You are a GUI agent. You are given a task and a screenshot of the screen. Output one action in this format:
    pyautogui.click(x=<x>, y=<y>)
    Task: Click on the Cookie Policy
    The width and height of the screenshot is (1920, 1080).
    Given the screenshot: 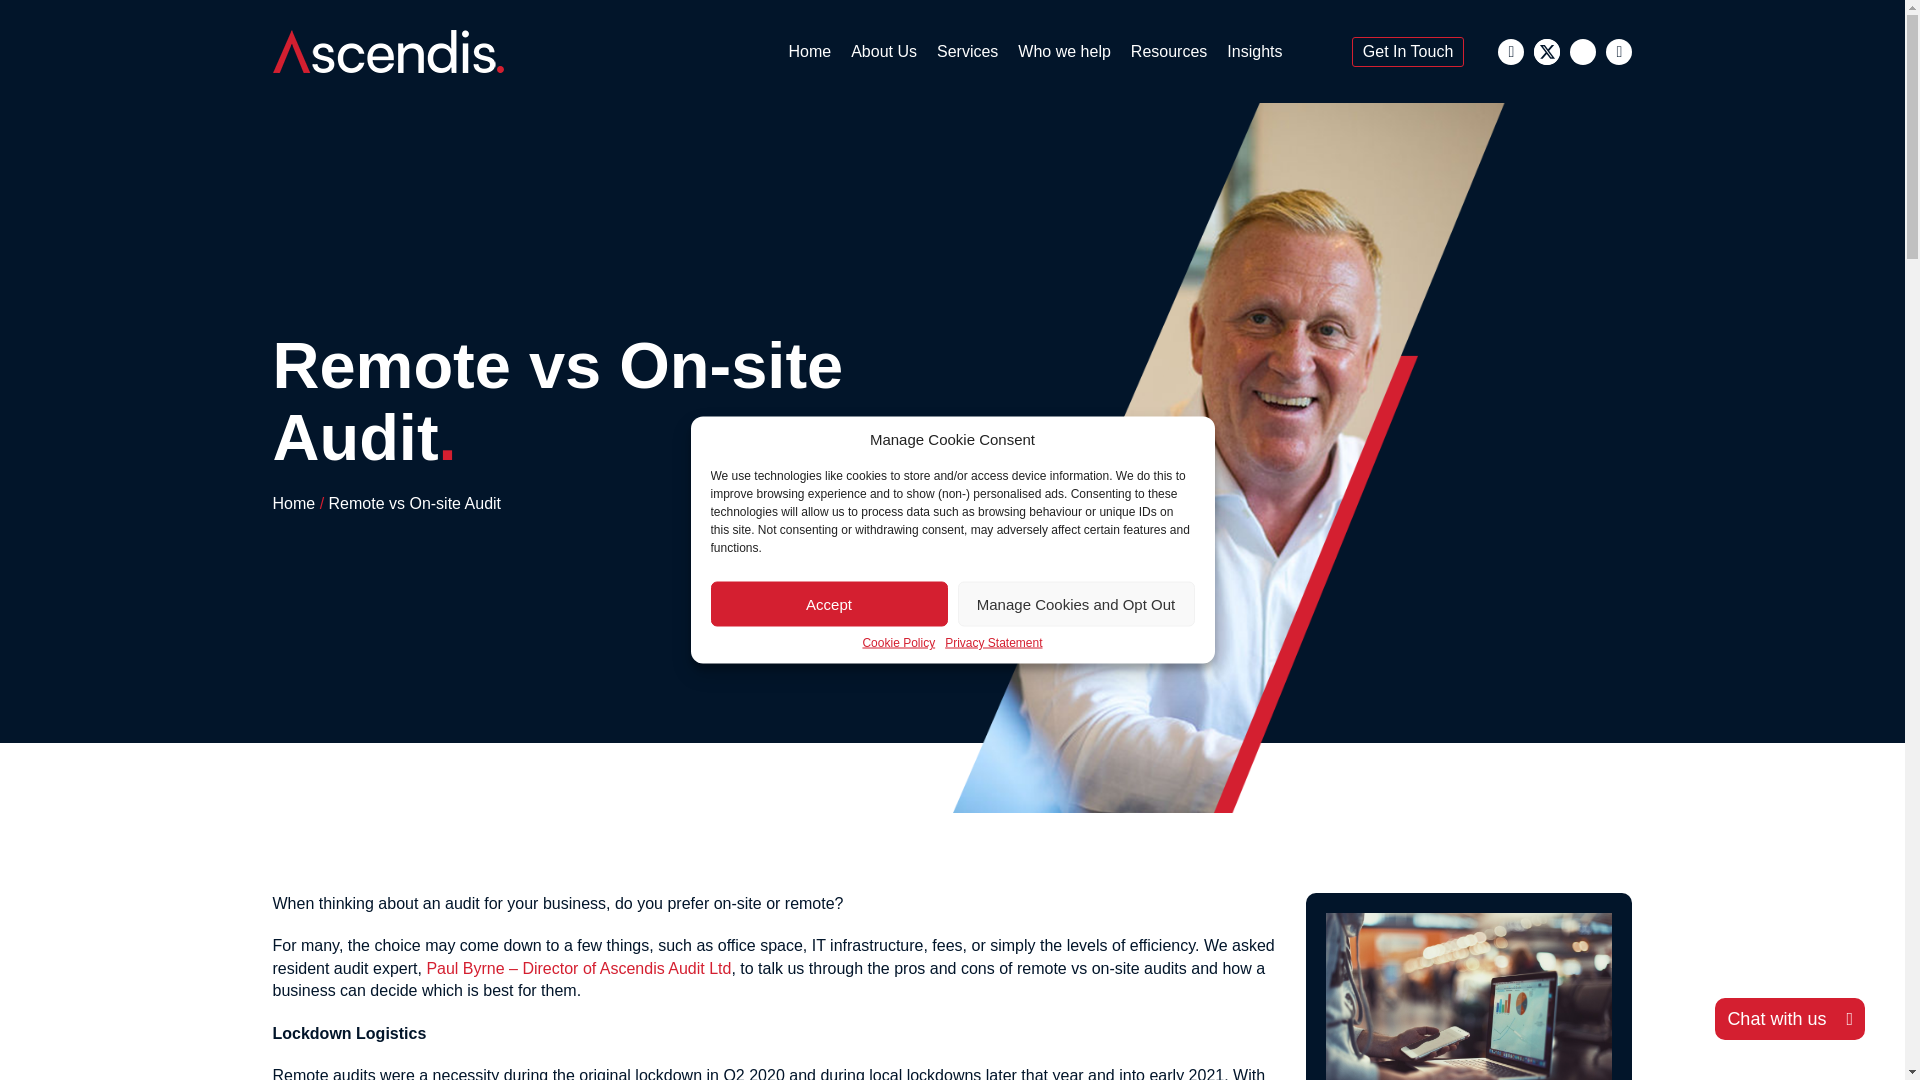 What is the action you would take?
    pyautogui.click(x=898, y=642)
    